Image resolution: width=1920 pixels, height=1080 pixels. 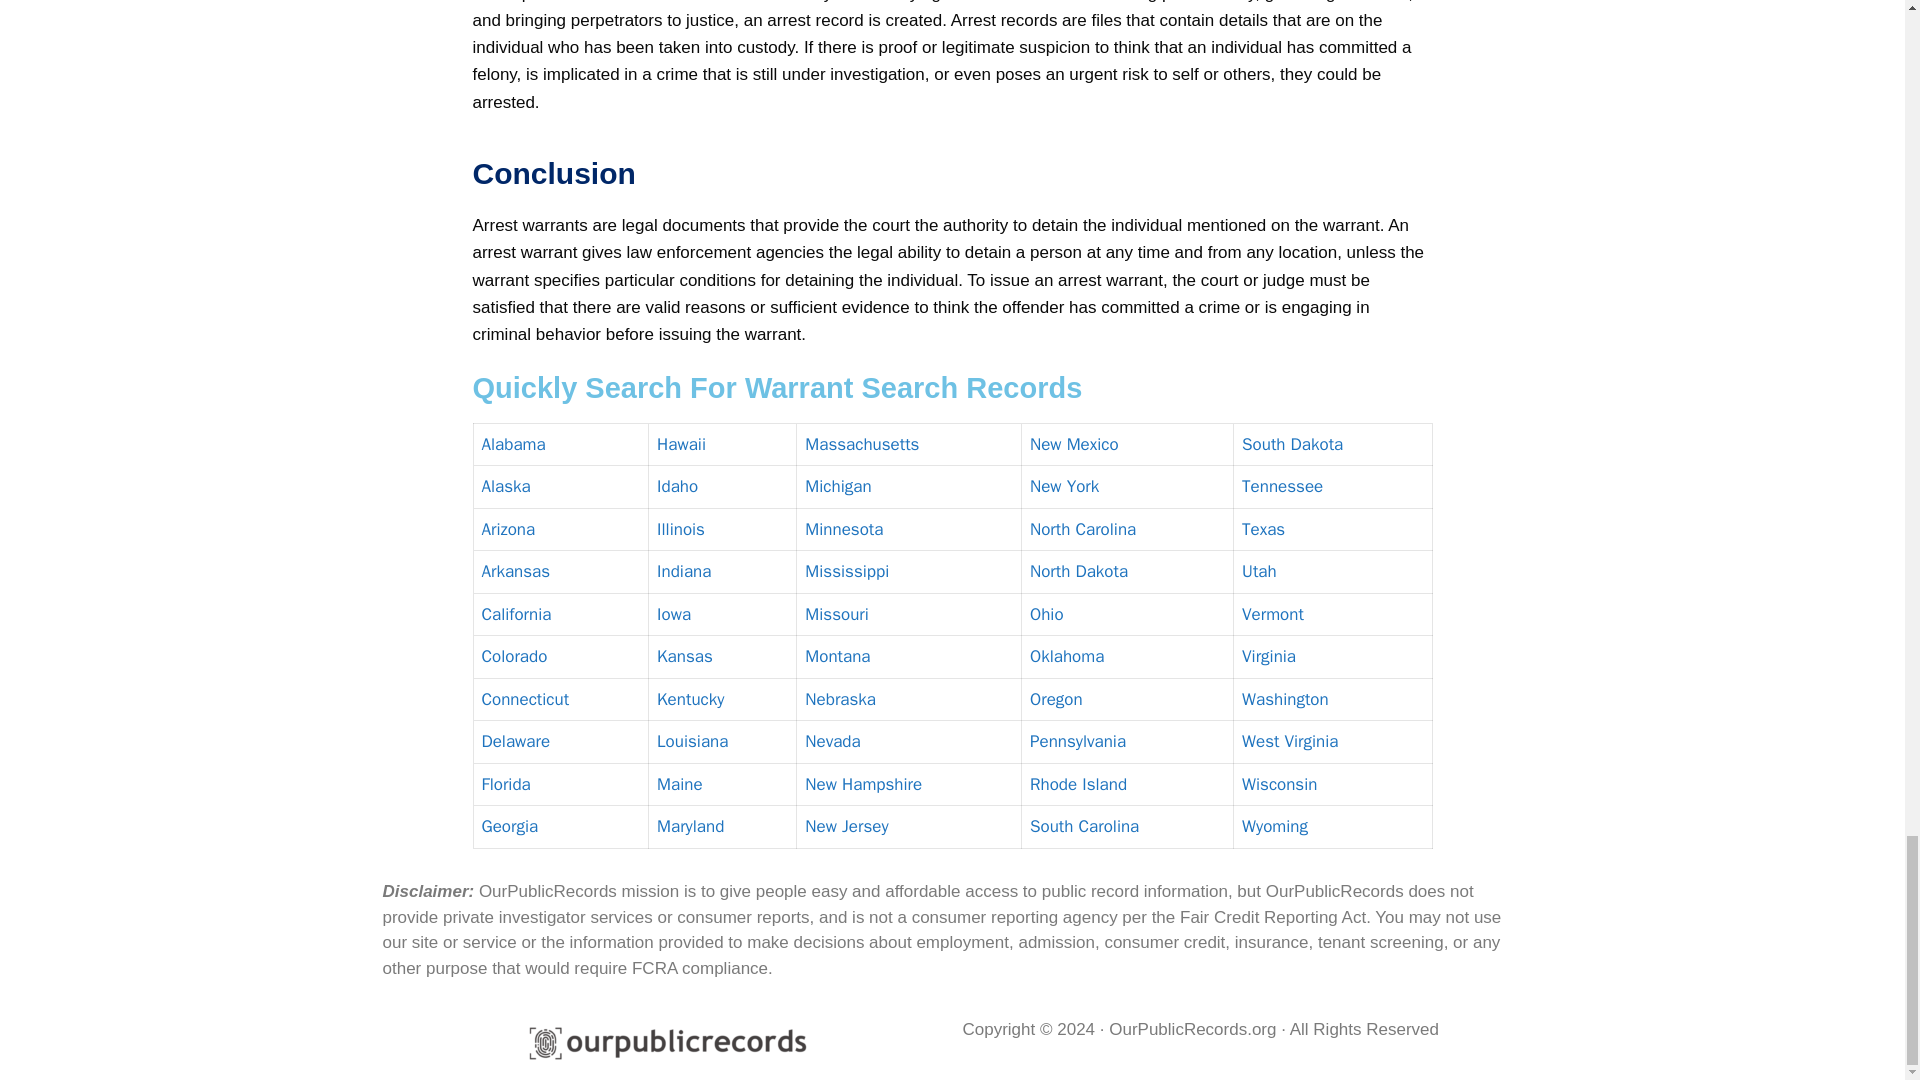 What do you see at coordinates (838, 486) in the screenshot?
I see `Michigan` at bounding box center [838, 486].